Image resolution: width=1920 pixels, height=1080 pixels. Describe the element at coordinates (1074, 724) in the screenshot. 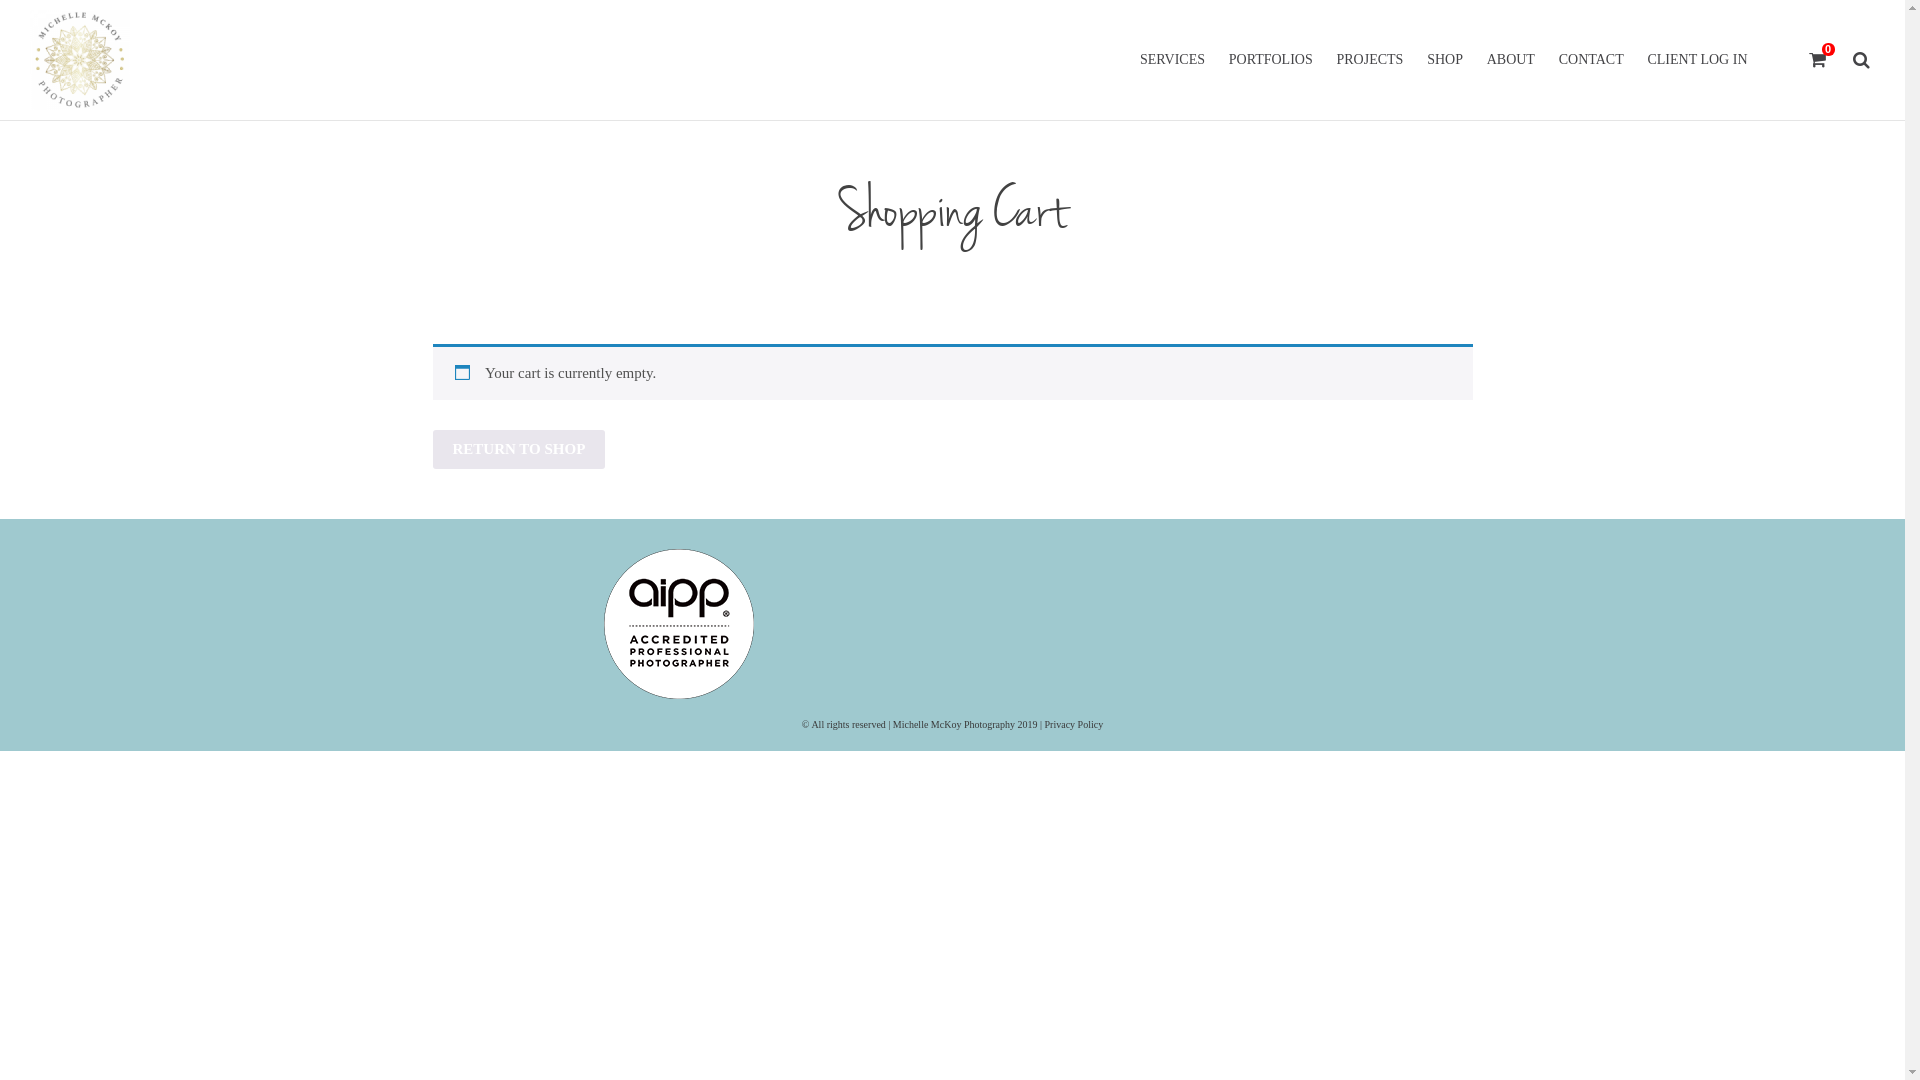

I see `Privacy Policy` at that location.